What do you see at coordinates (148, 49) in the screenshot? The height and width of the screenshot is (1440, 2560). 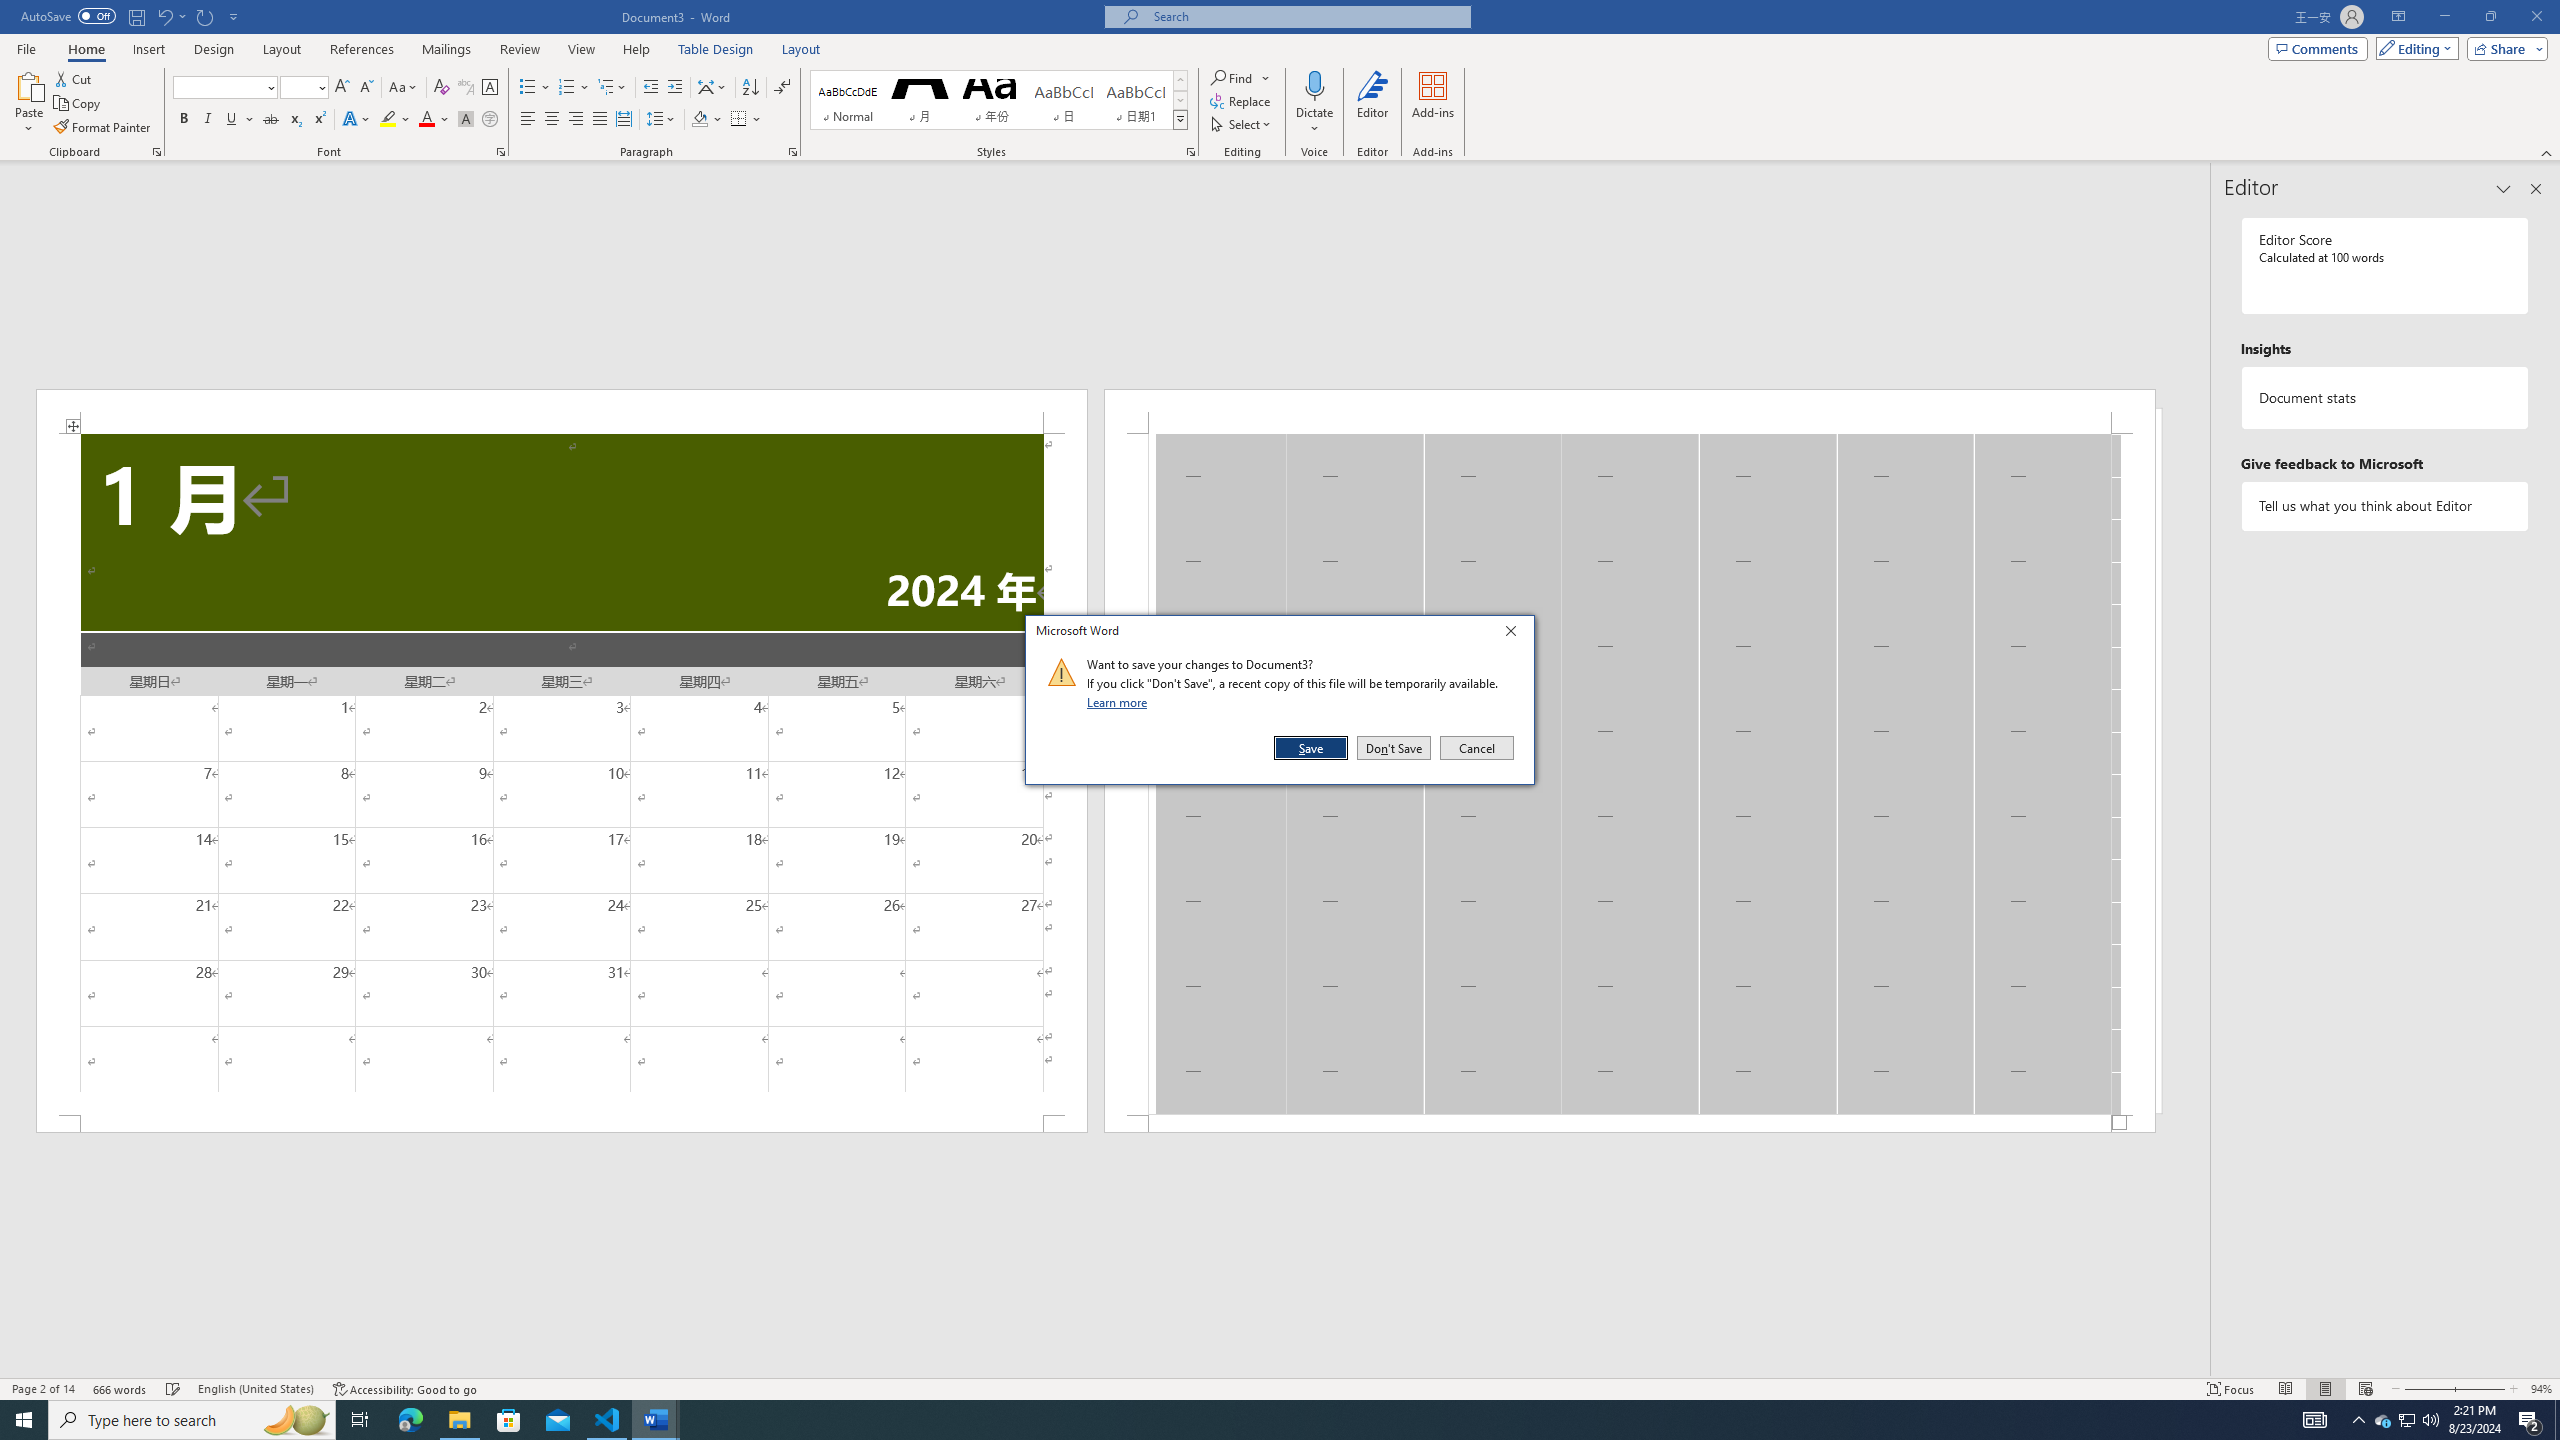 I see `Insert` at bounding box center [148, 49].